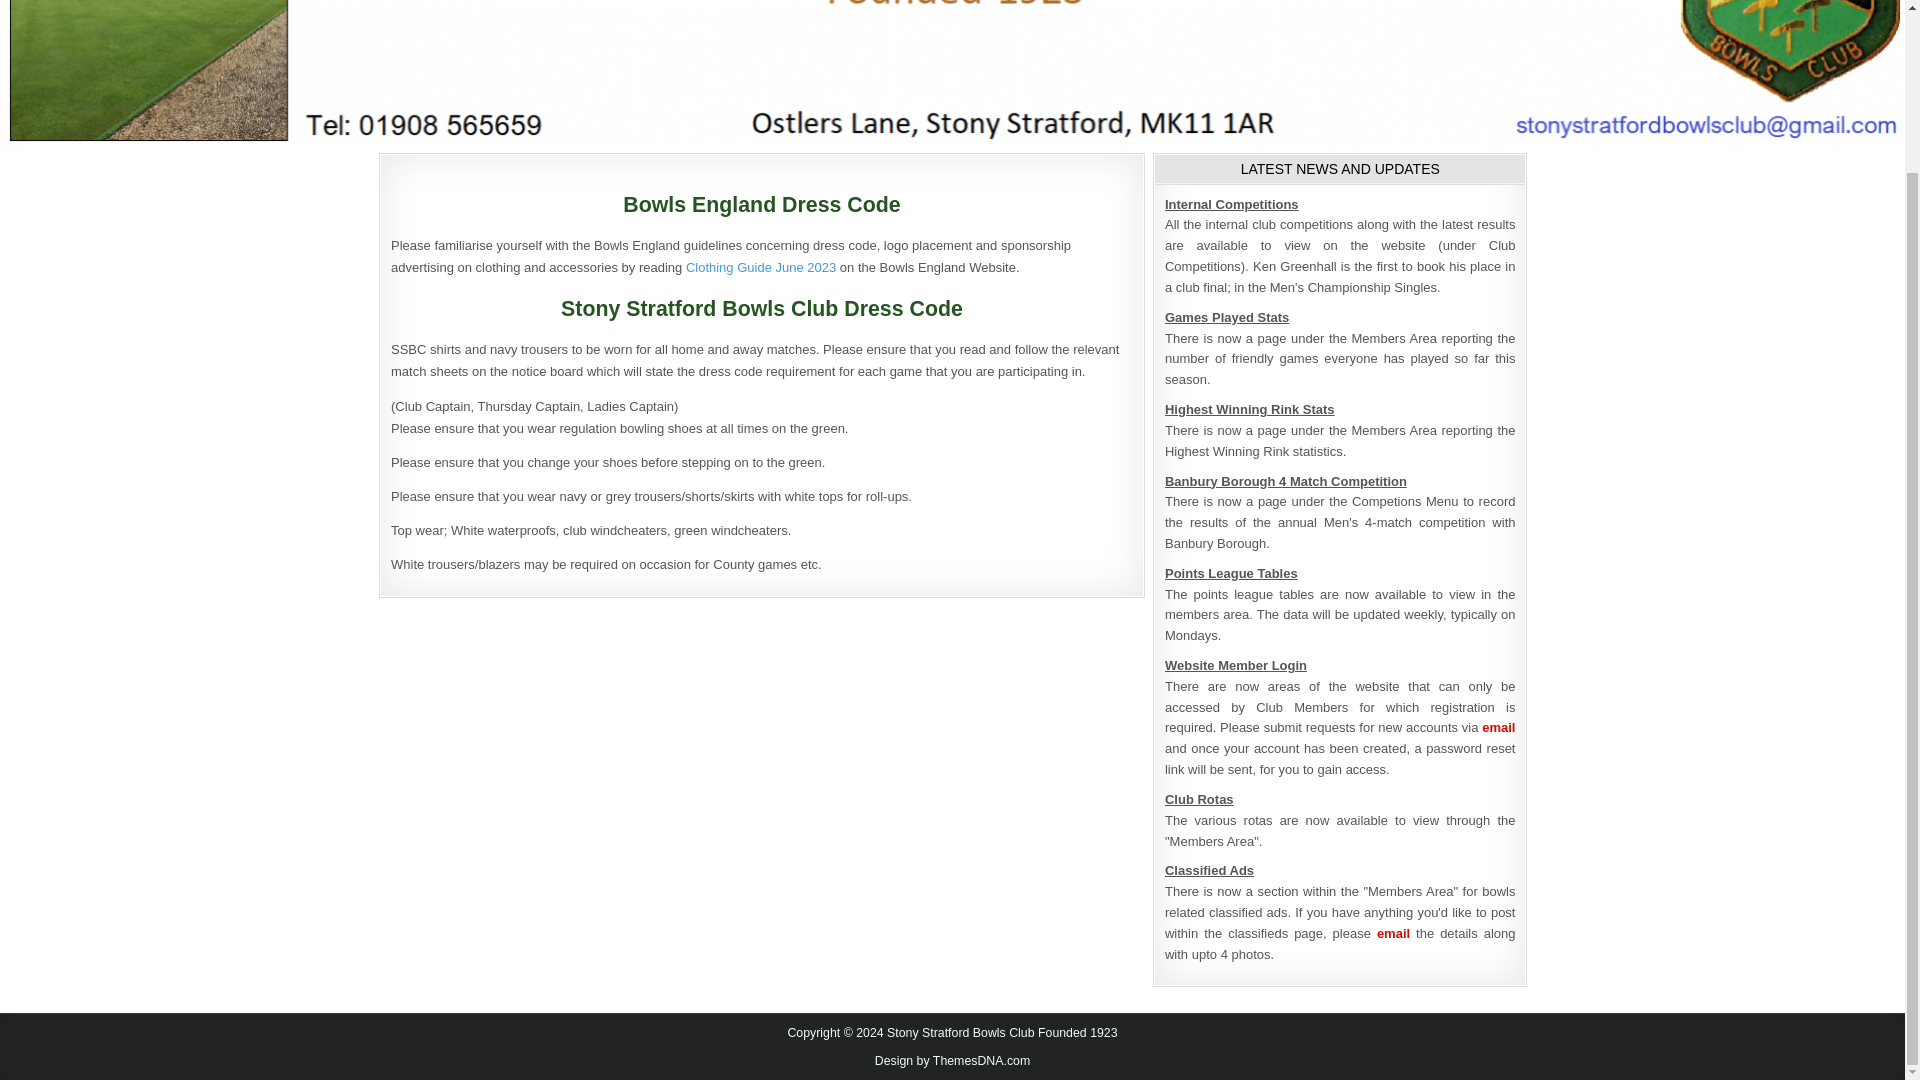 The height and width of the screenshot is (1080, 1920). Describe the element at coordinates (1392, 932) in the screenshot. I see `email` at that location.